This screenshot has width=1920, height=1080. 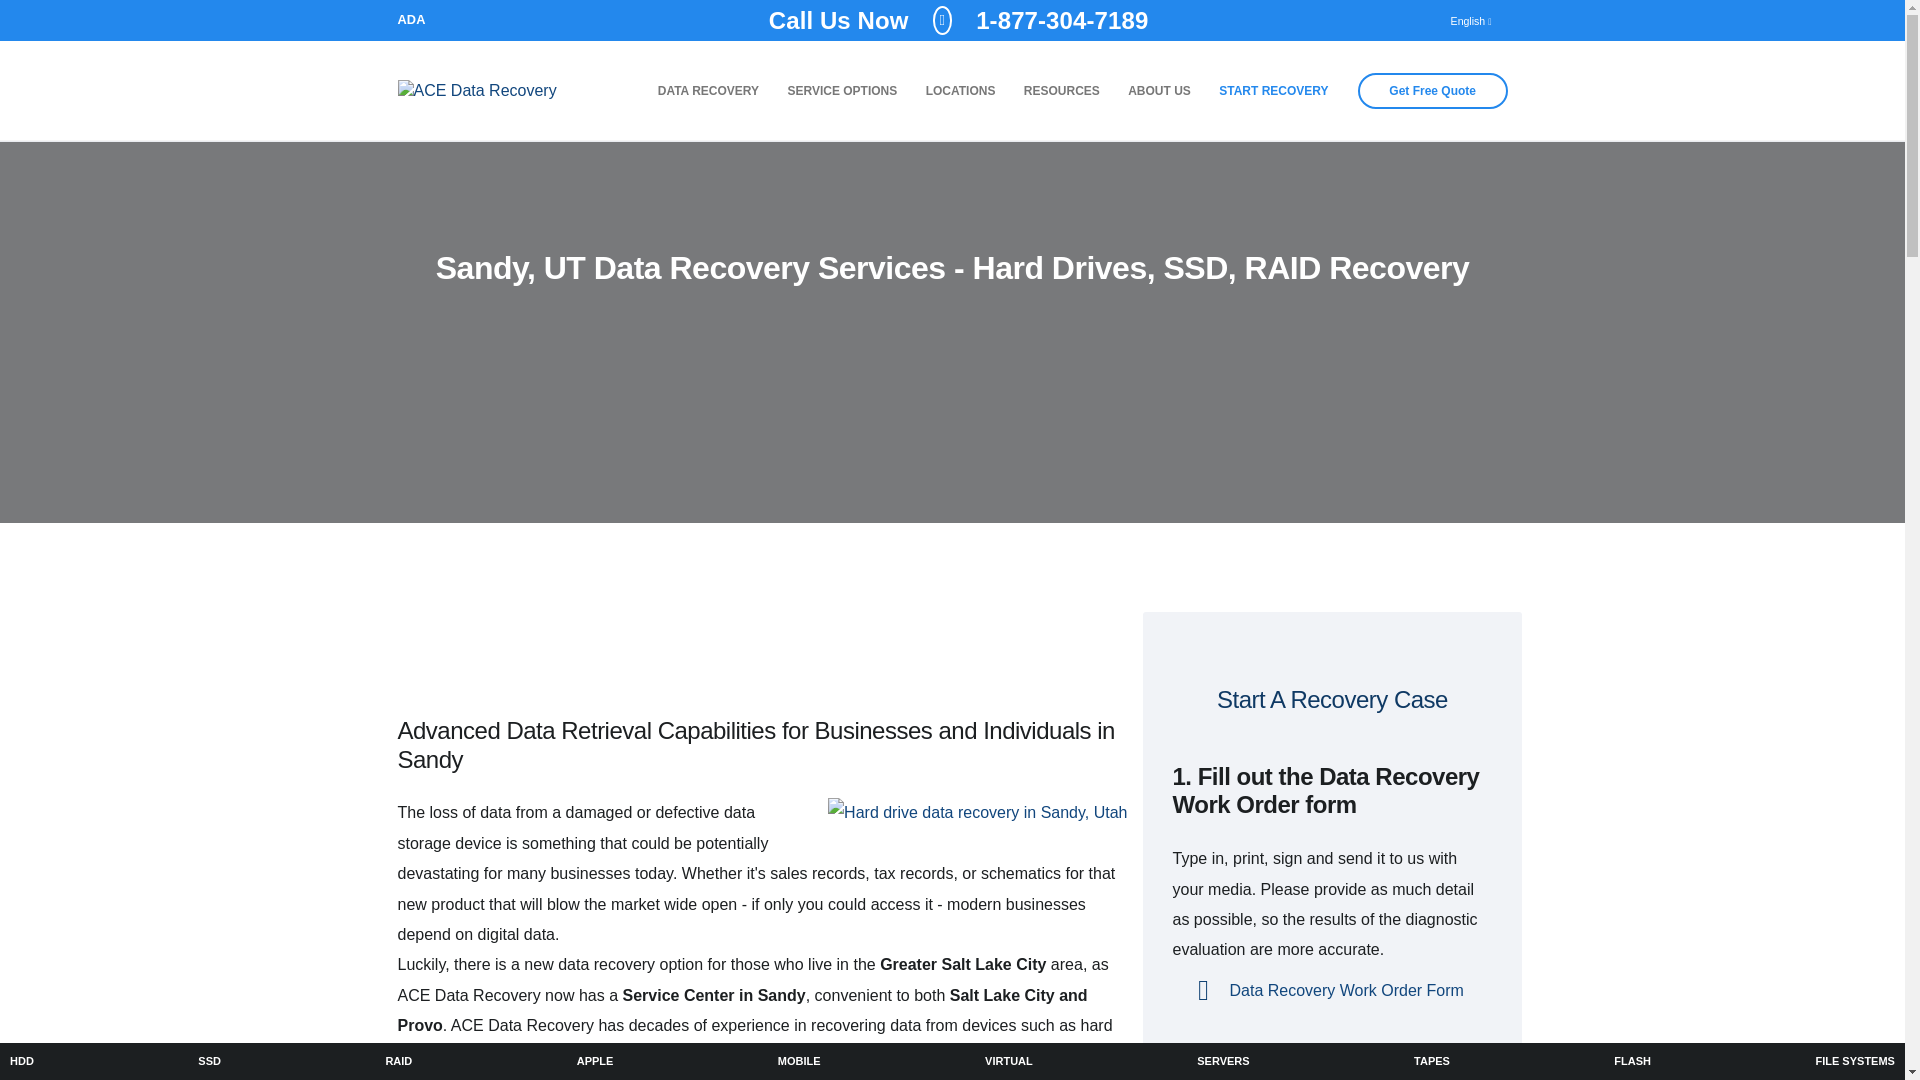 What do you see at coordinates (958, 20) in the screenshot?
I see `Server Data Recovery` at bounding box center [958, 20].